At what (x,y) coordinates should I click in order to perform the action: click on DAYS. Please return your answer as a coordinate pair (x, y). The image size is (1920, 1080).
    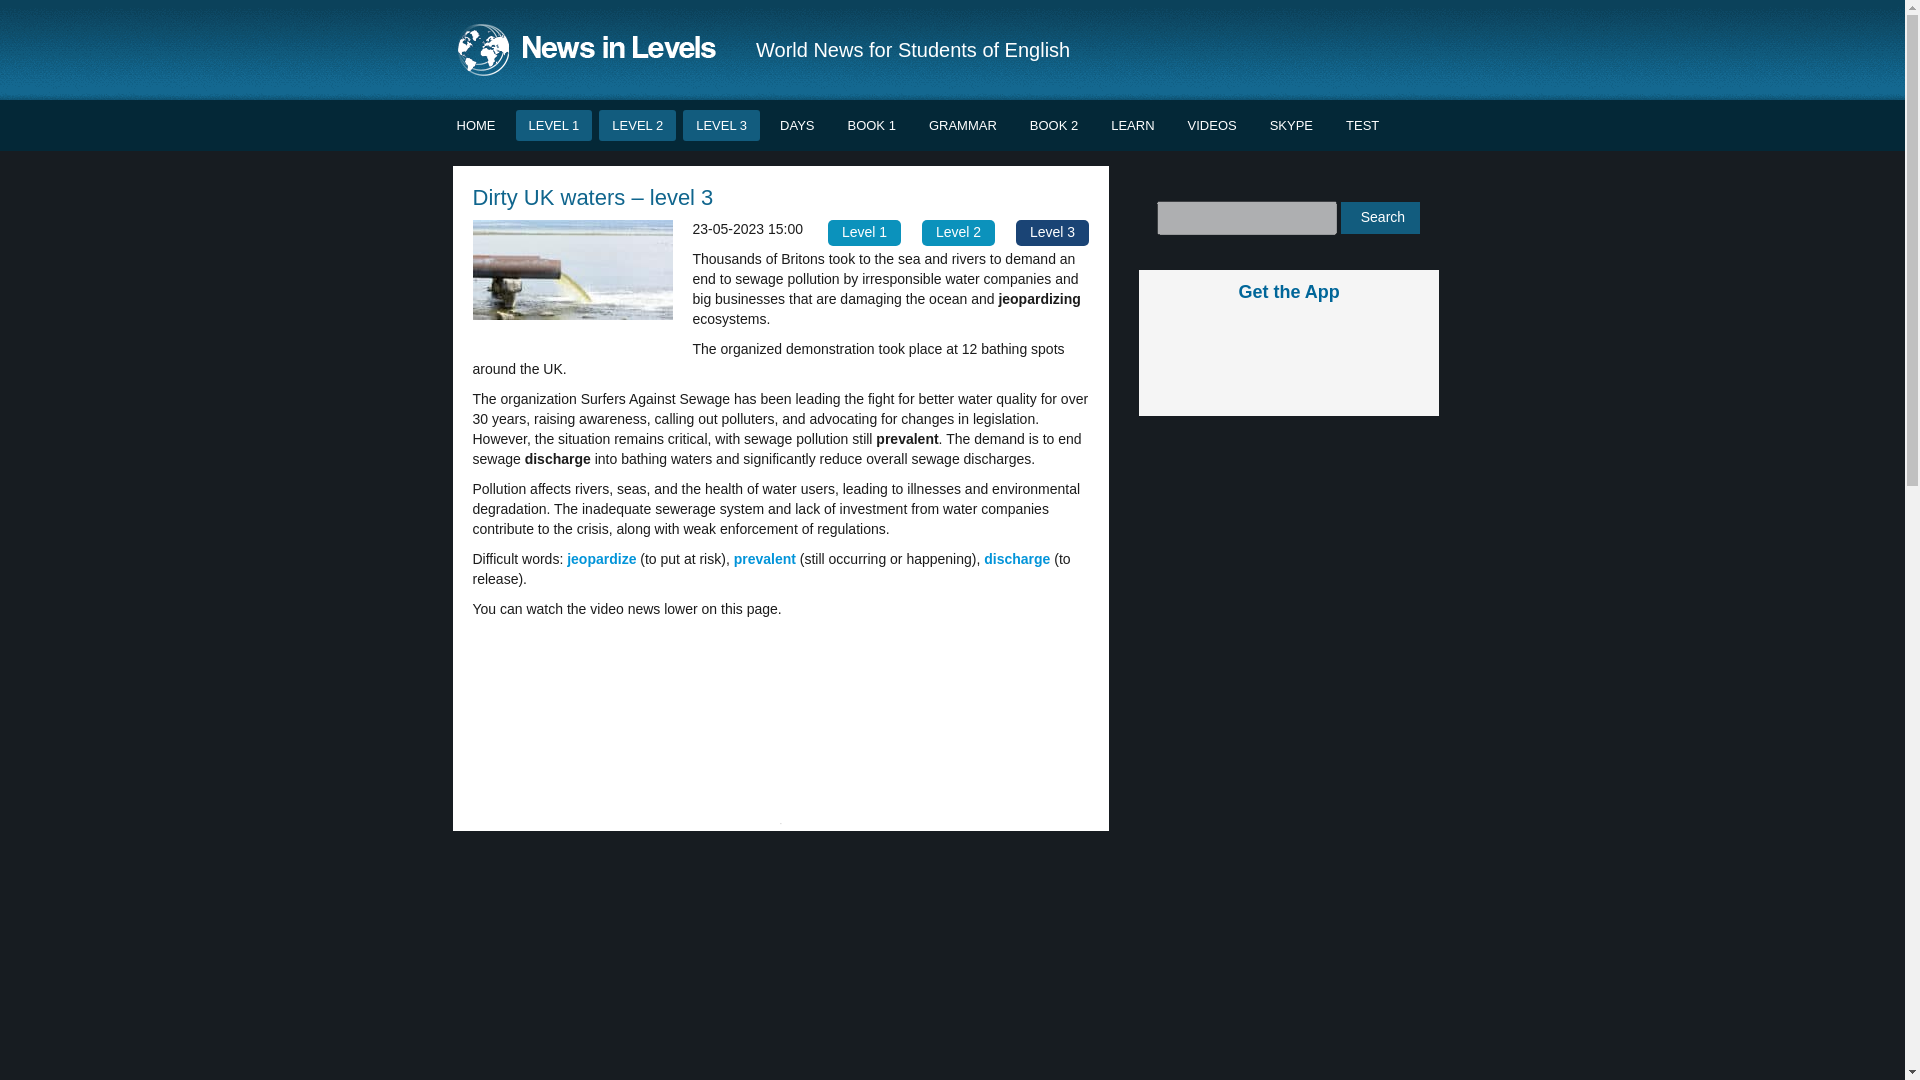
    Looking at the image, I should click on (796, 126).